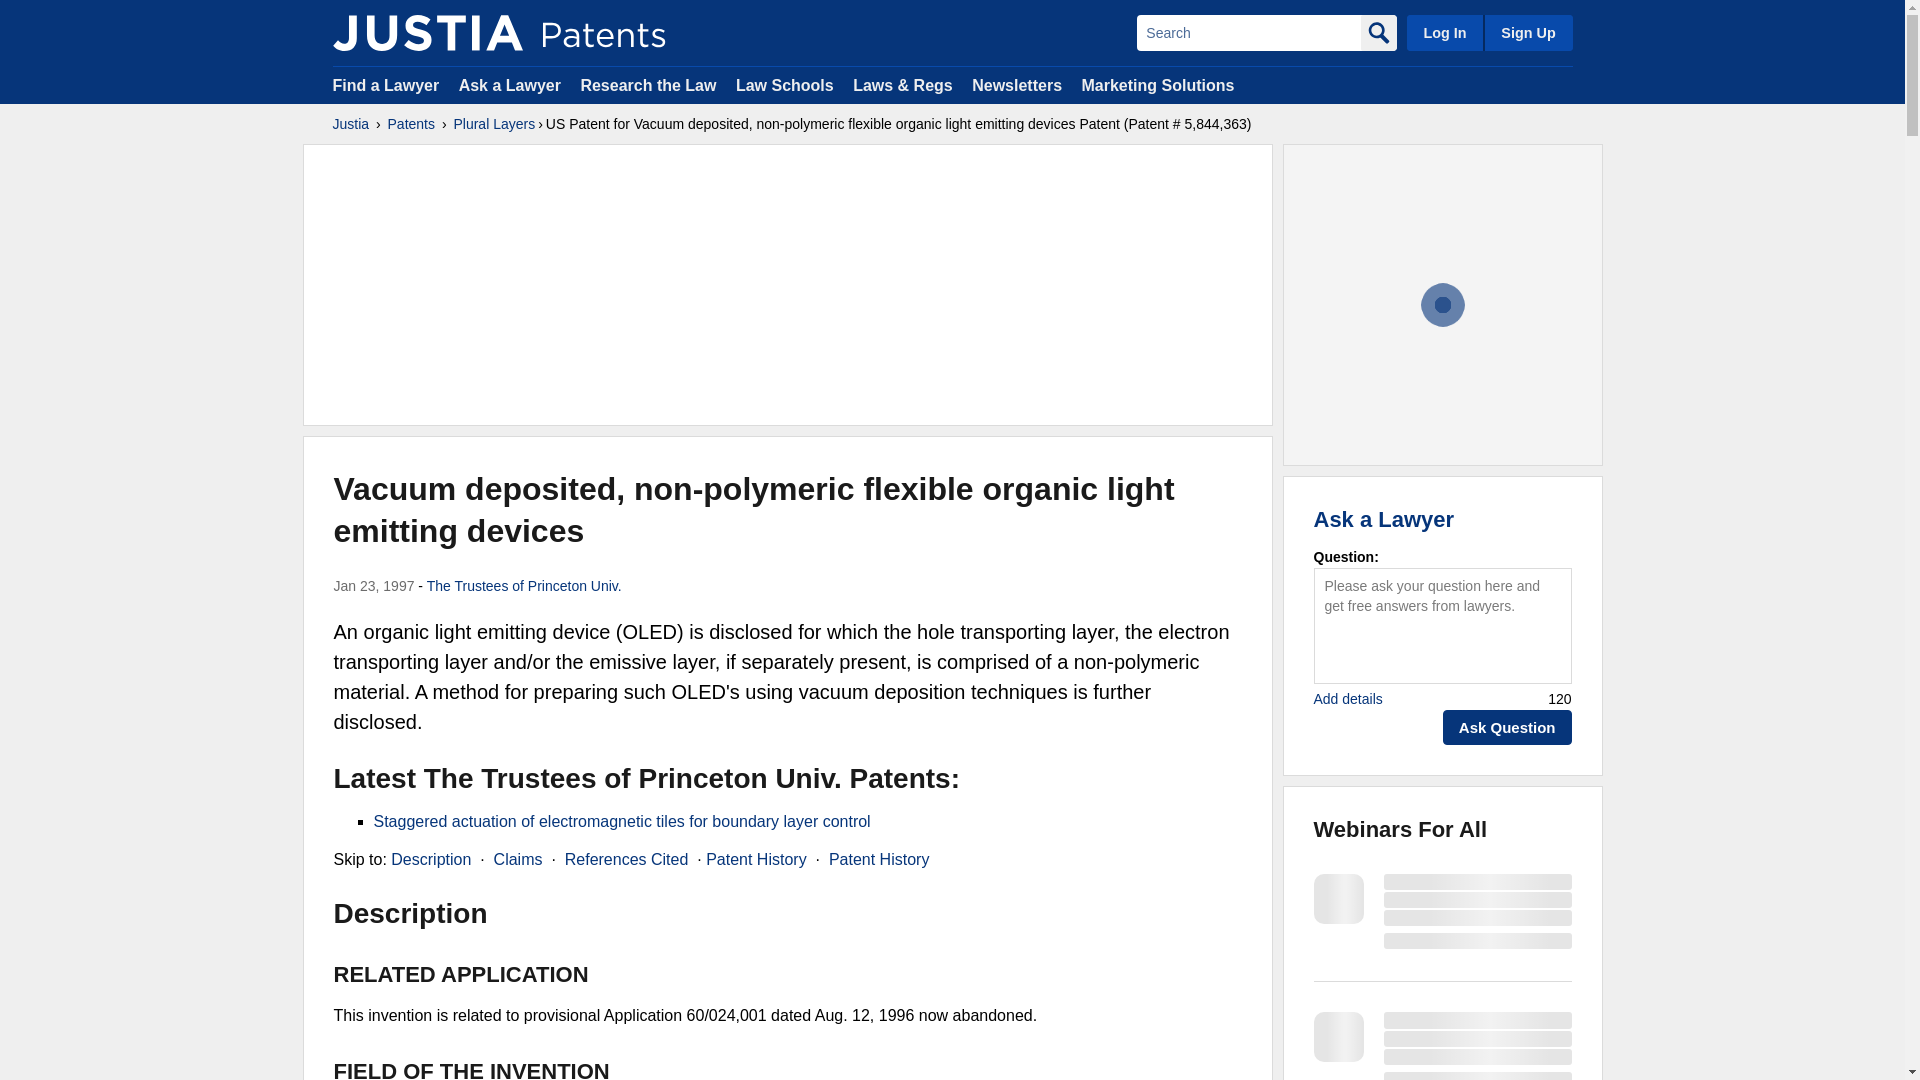  Describe the element at coordinates (784, 84) in the screenshot. I see `Law Schools` at that location.